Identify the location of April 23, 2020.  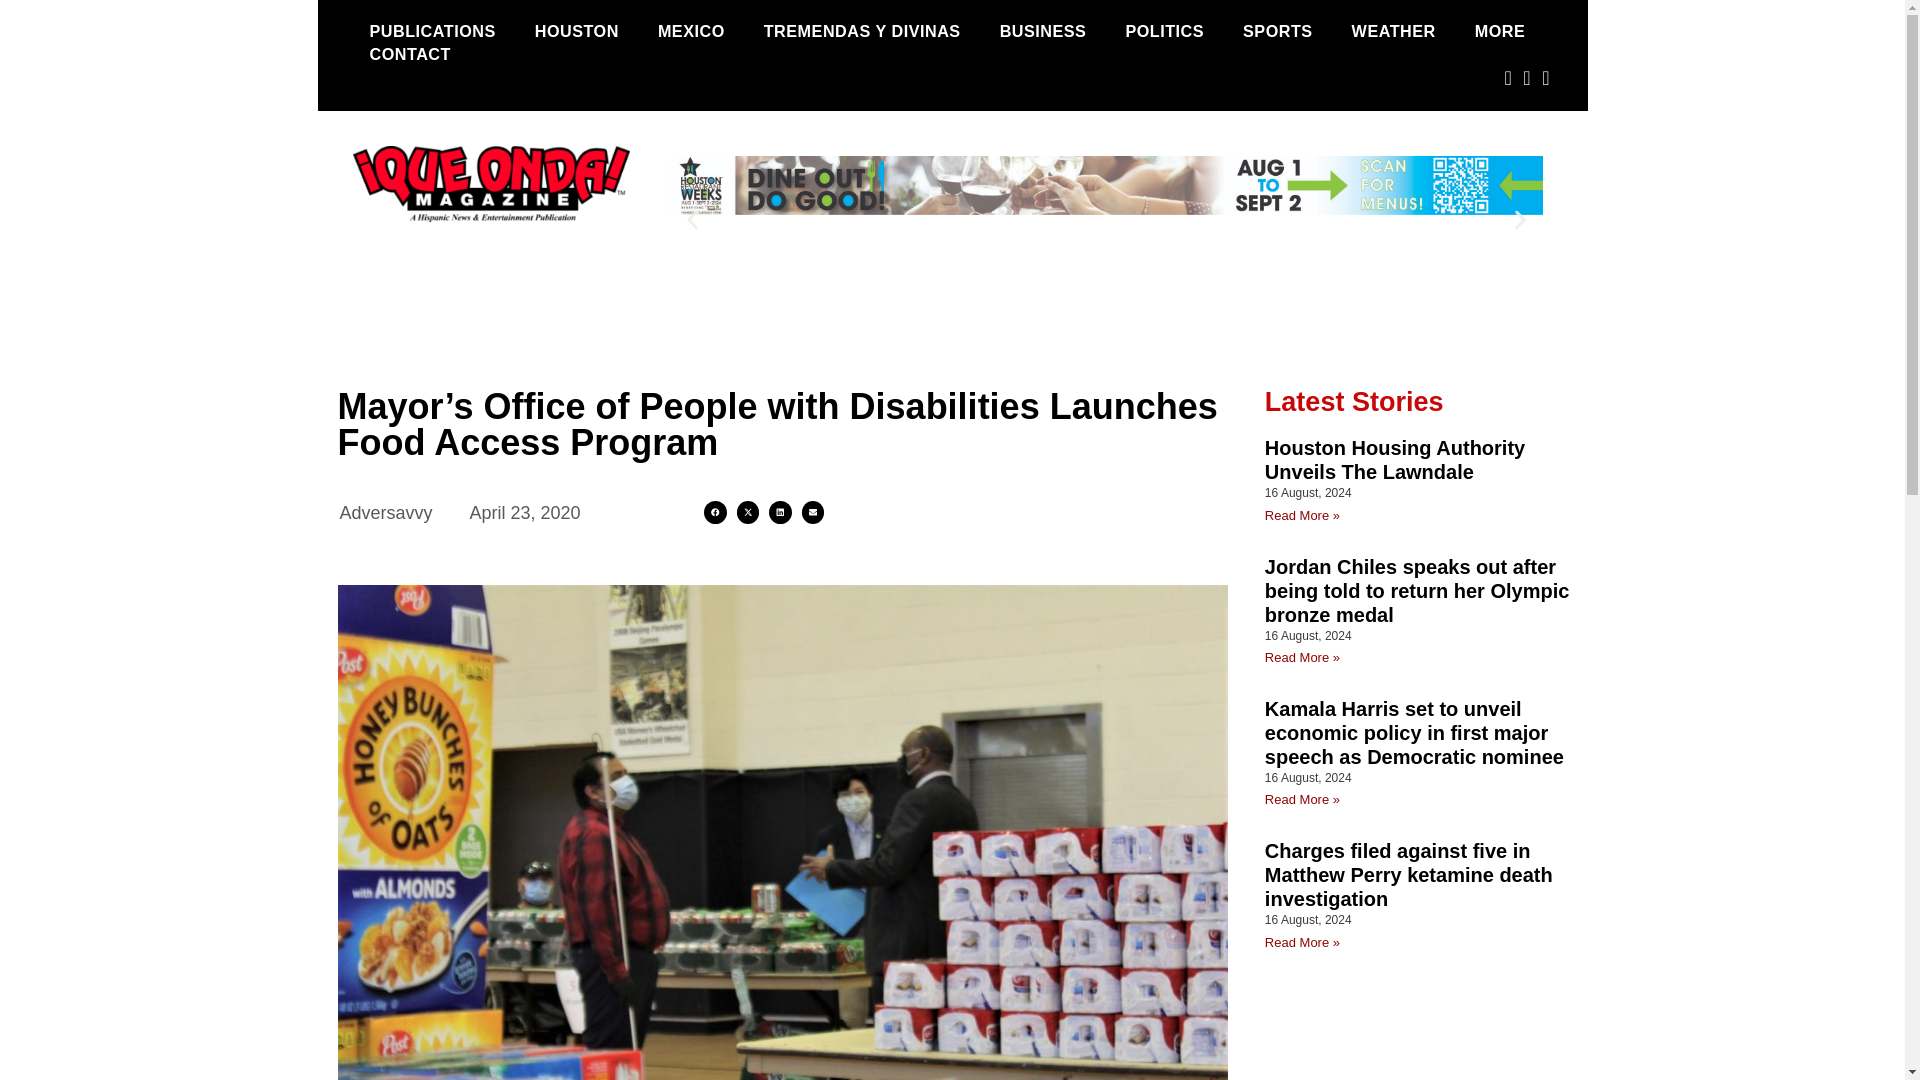
(526, 514).